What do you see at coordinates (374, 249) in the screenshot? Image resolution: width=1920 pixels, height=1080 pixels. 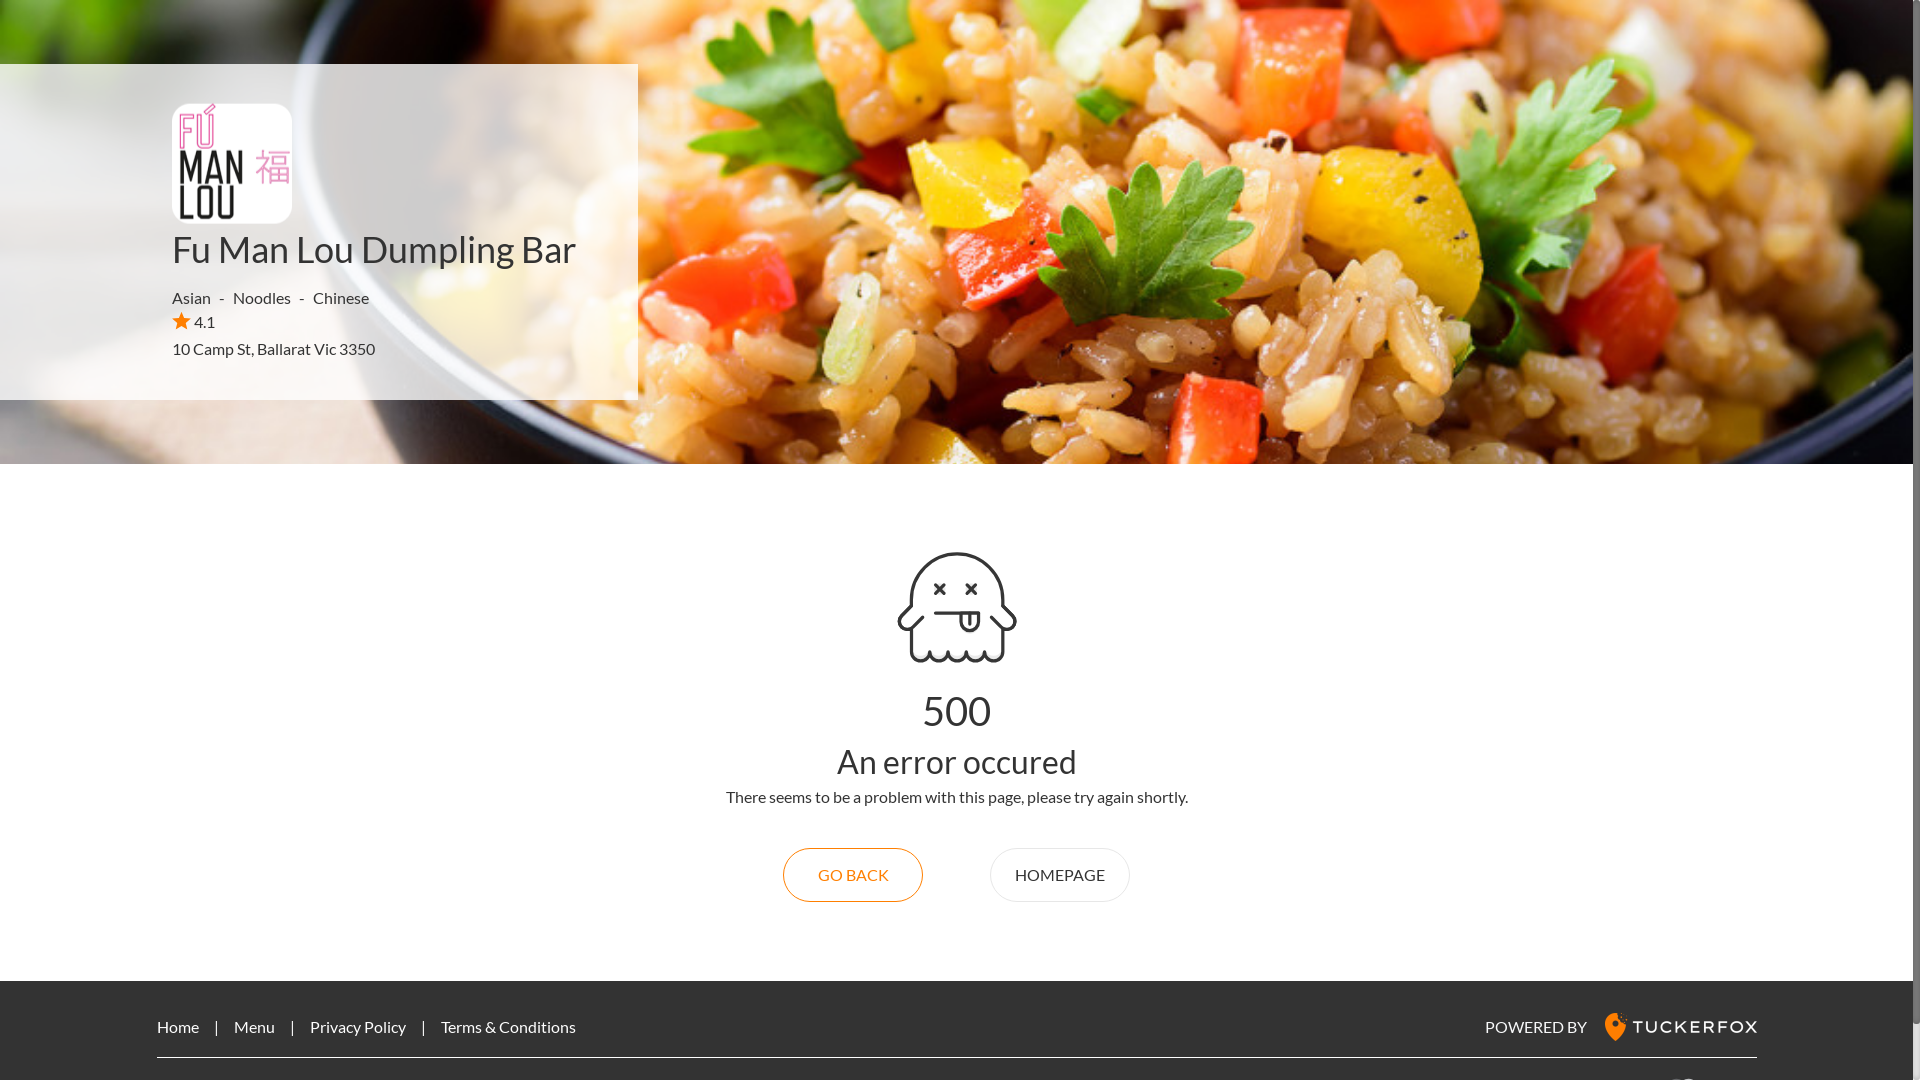 I see `Fu Man Lou Dumpling Bar` at bounding box center [374, 249].